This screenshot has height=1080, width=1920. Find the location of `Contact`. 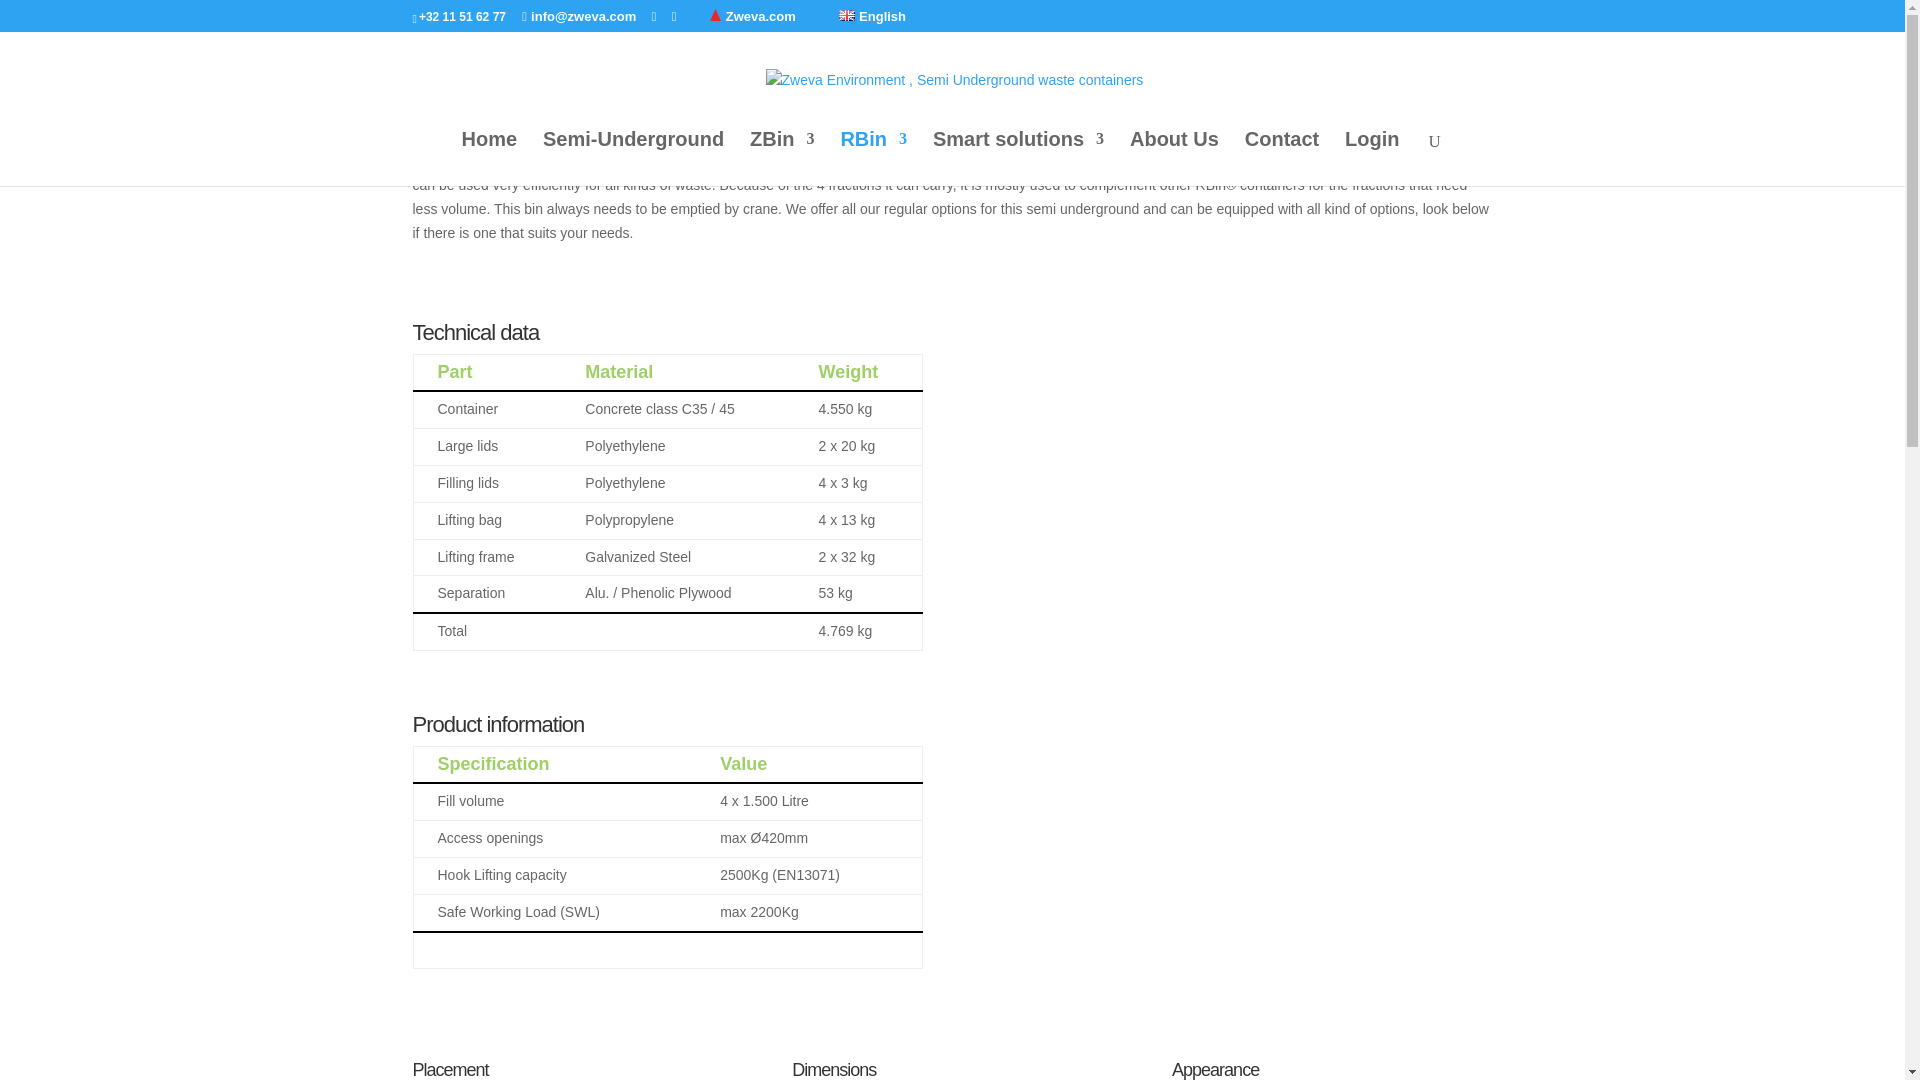

Contact is located at coordinates (1282, 158).